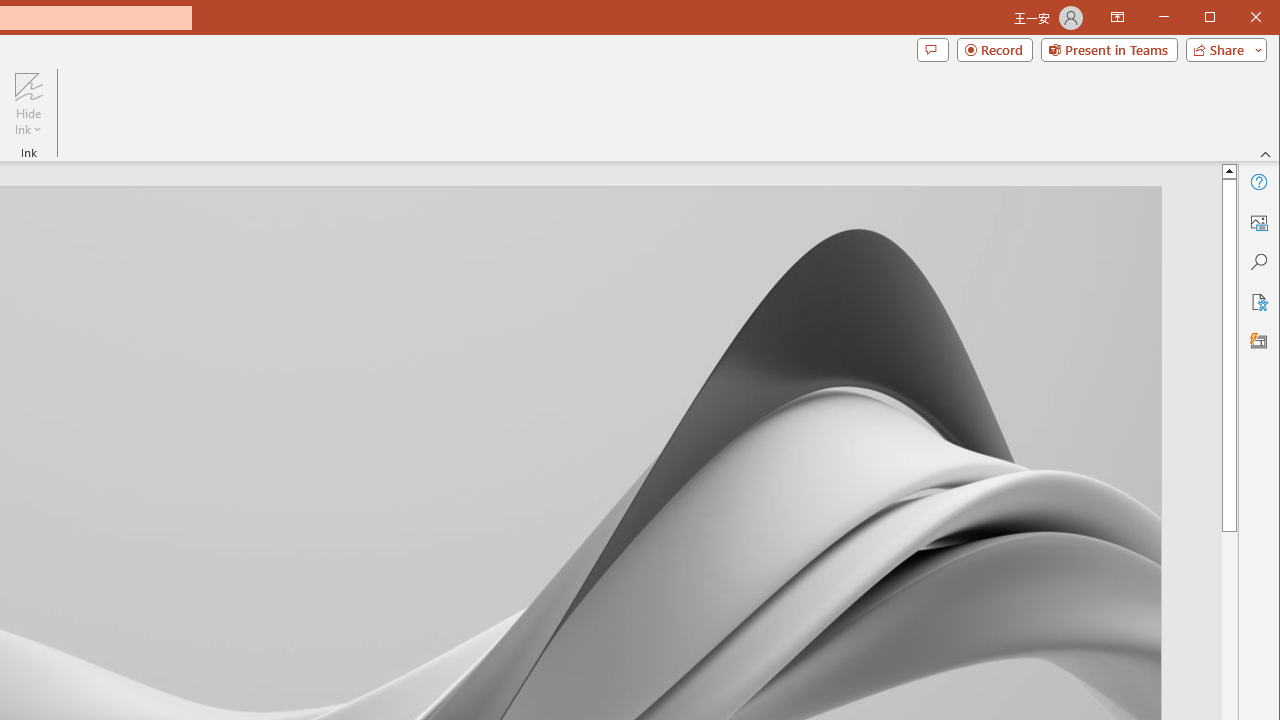  Describe the element at coordinates (1238, 18) in the screenshot. I see `Maximize` at that location.